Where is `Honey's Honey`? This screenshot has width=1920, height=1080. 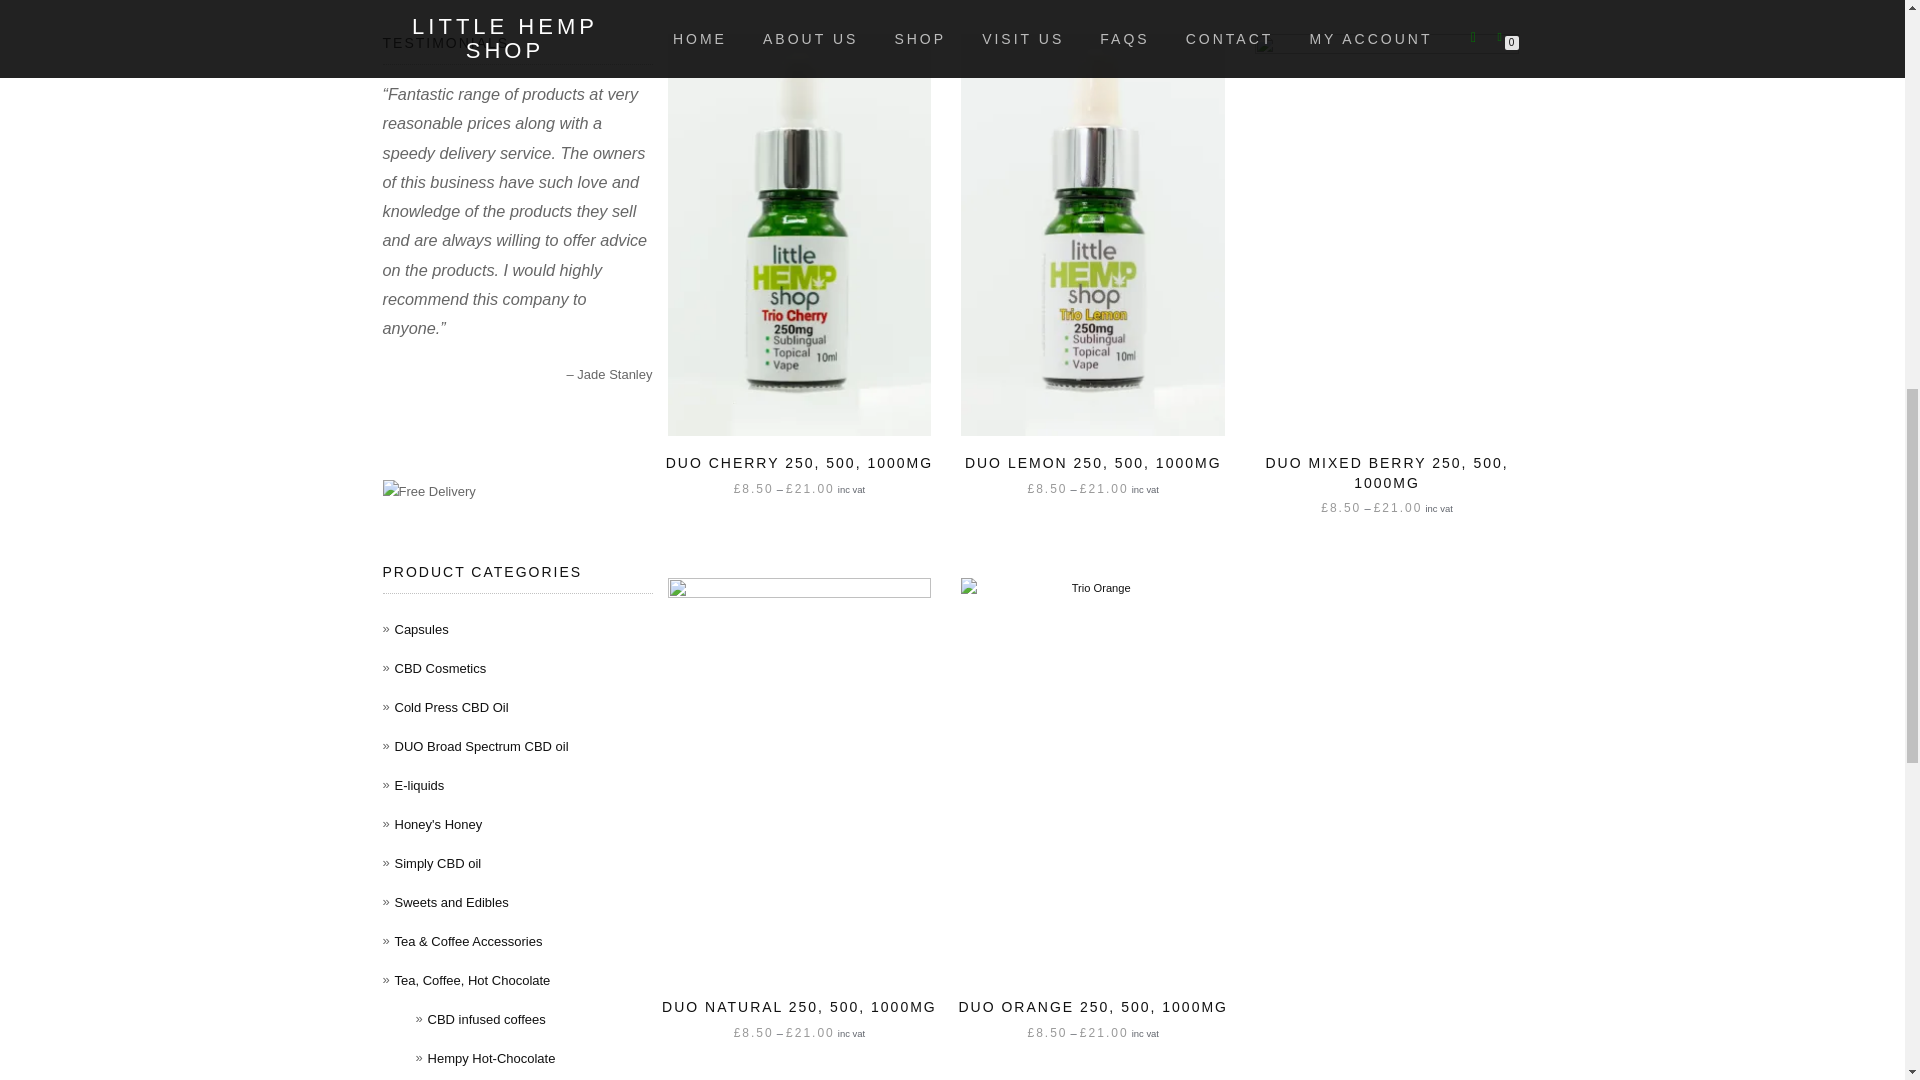
Honey's Honey is located at coordinates (437, 824).